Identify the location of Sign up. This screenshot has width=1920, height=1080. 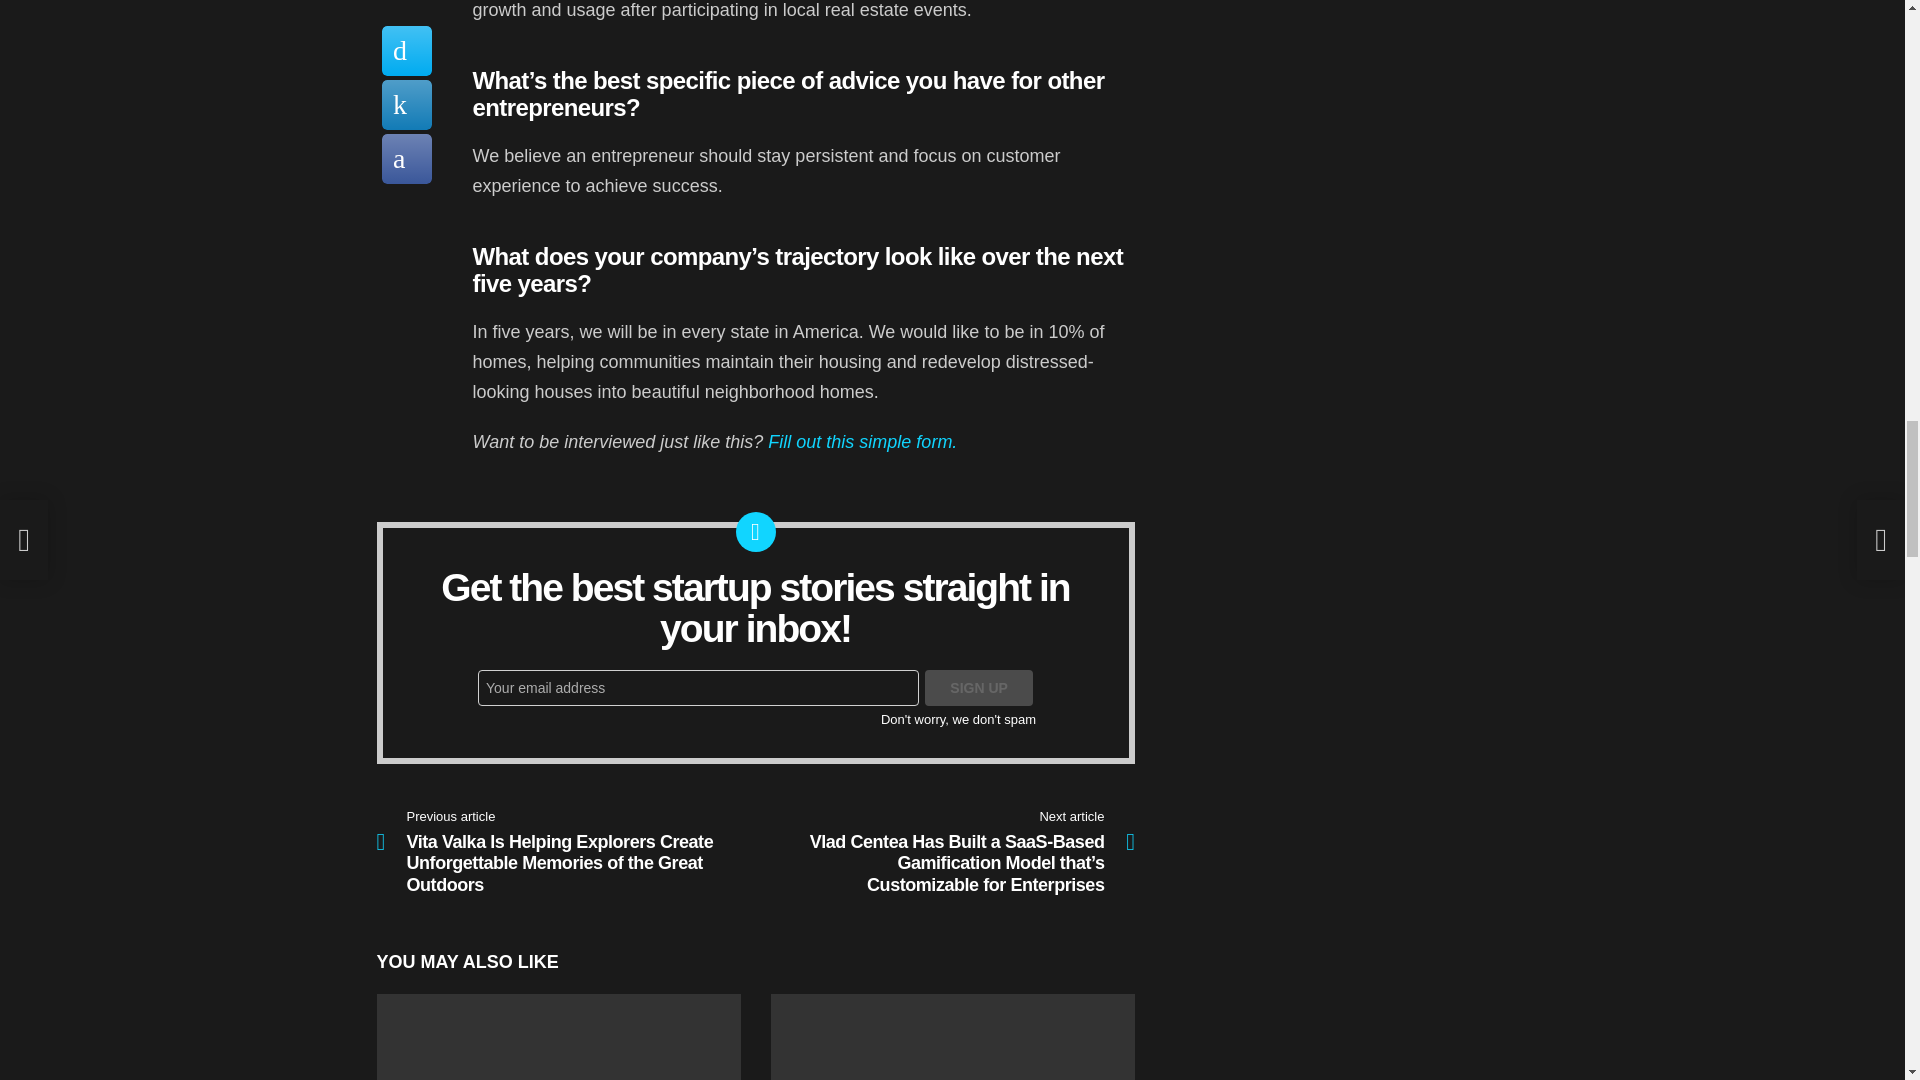
(978, 688).